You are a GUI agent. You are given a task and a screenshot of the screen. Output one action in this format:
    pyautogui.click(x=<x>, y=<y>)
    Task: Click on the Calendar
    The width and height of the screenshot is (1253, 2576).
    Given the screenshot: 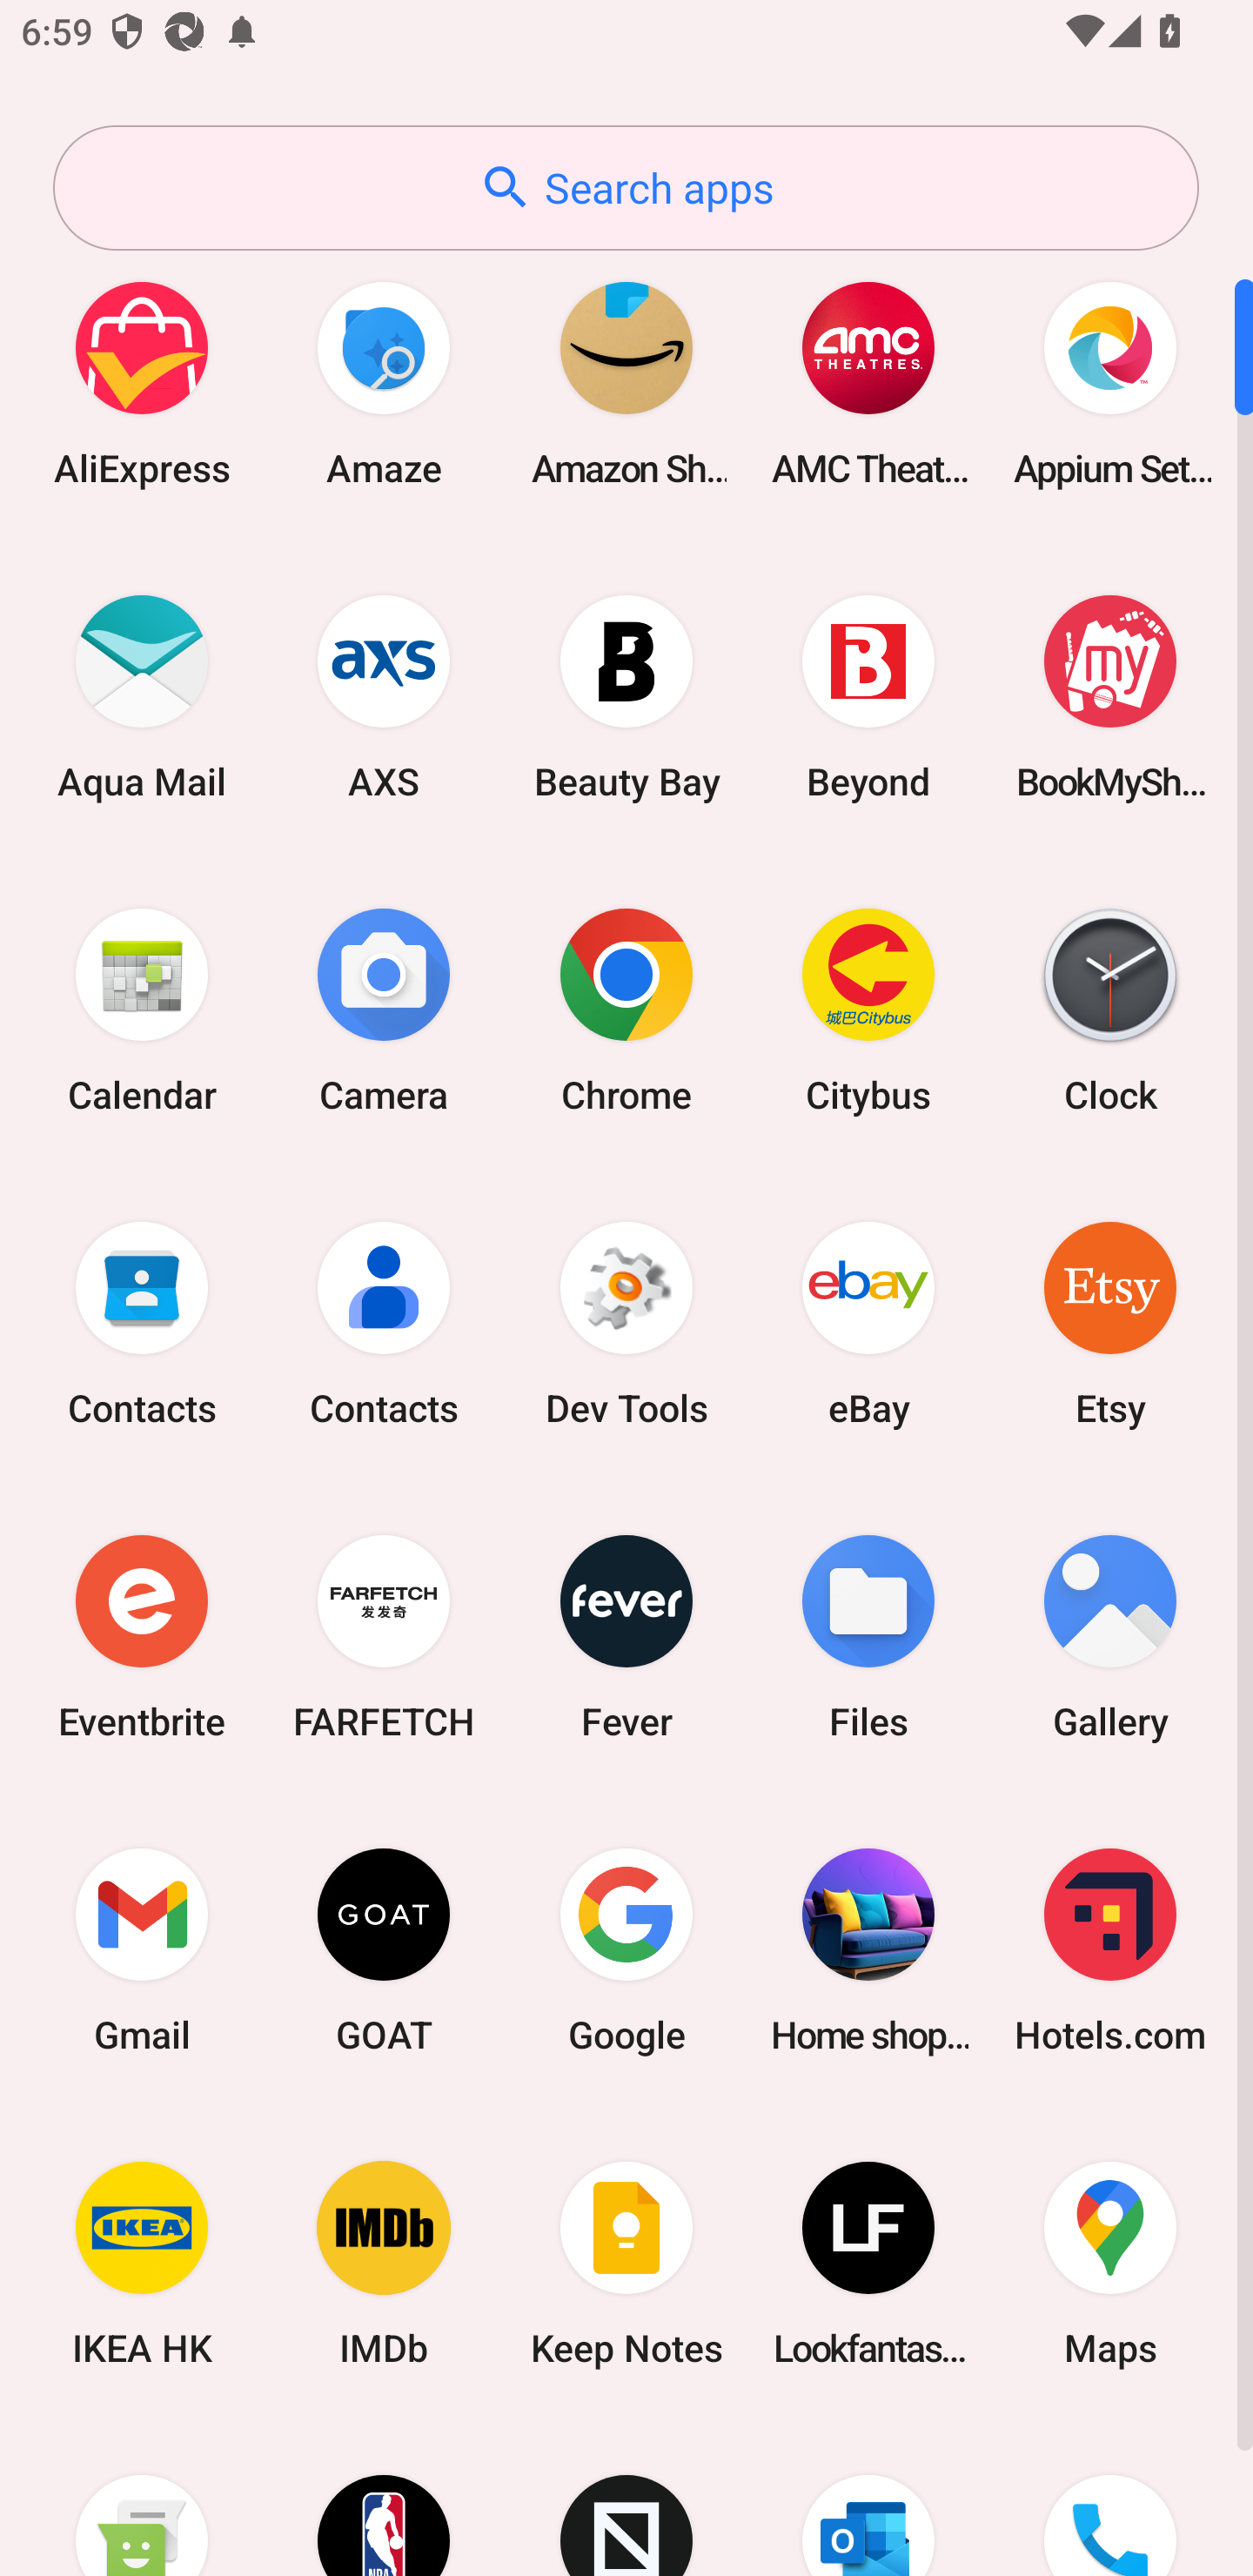 What is the action you would take?
    pyautogui.click(x=142, y=1010)
    